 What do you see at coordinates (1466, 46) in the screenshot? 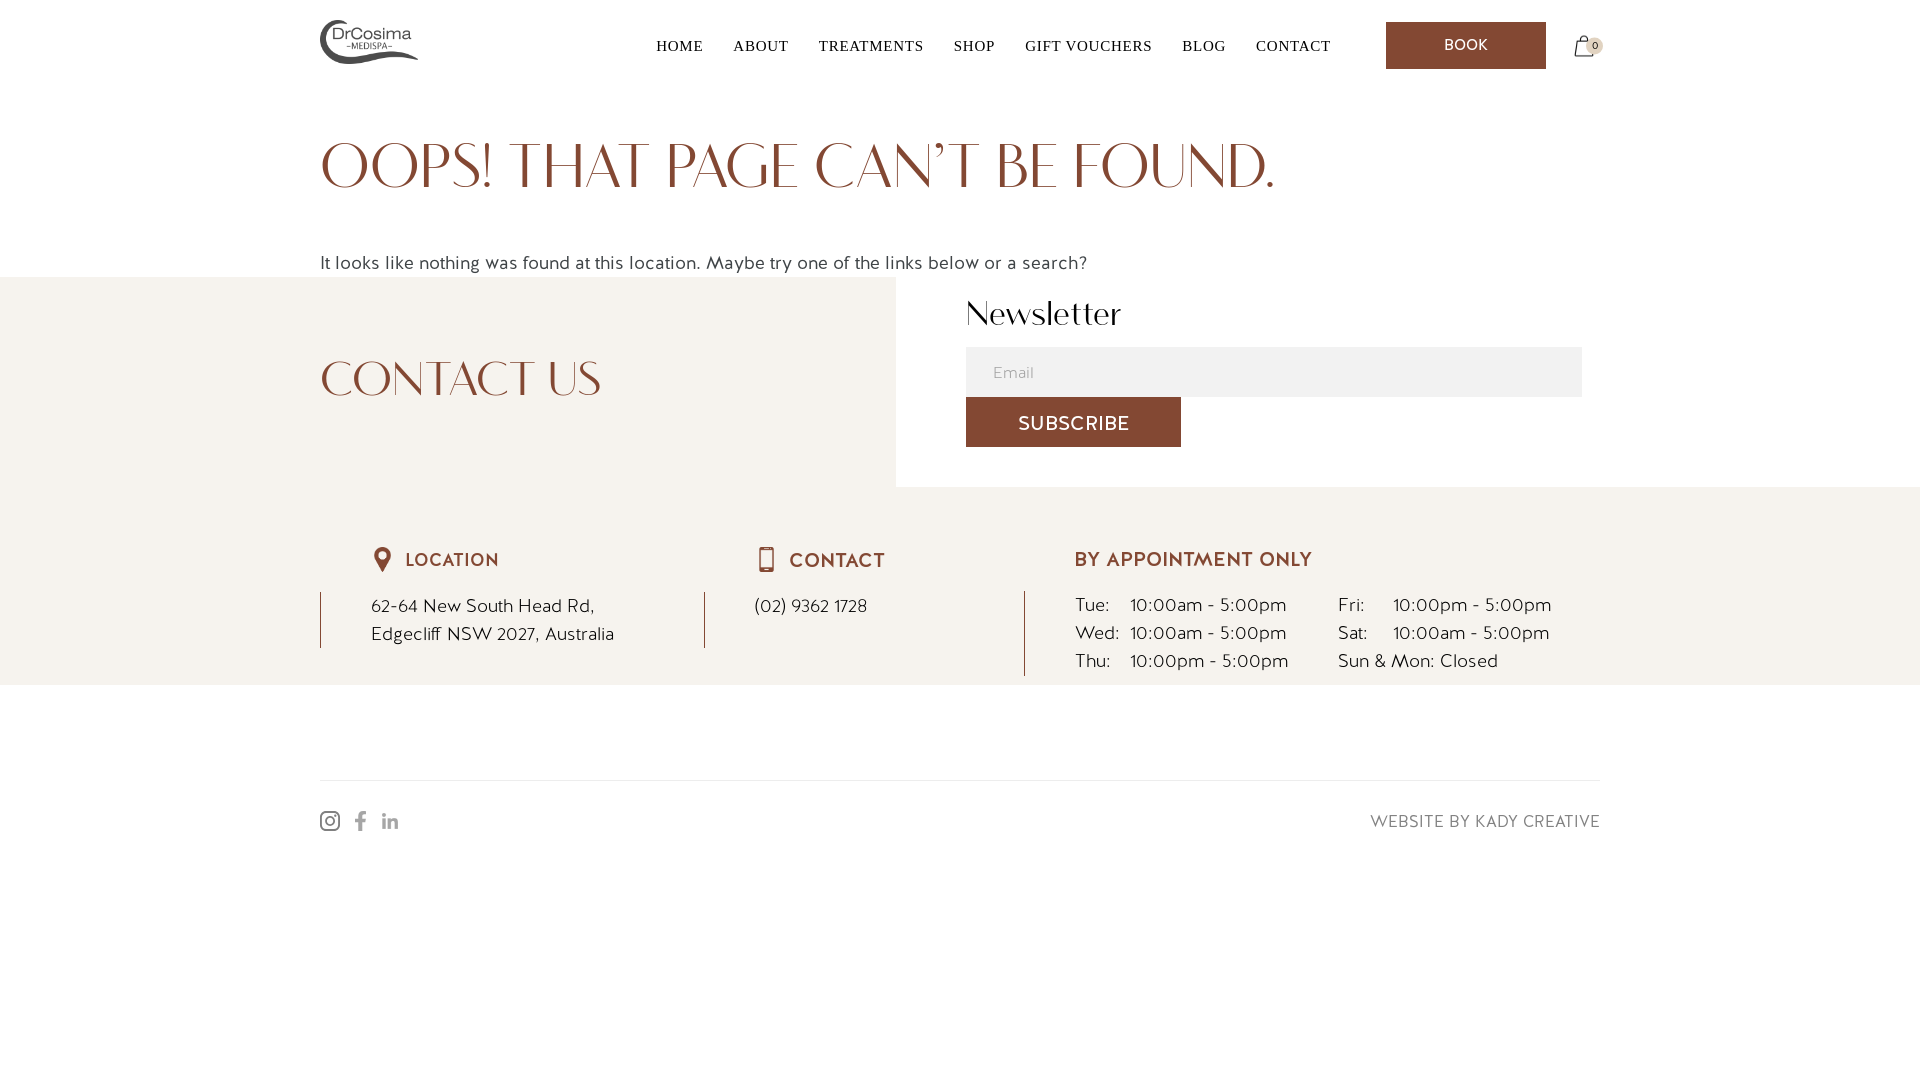
I see `BOOK` at bounding box center [1466, 46].